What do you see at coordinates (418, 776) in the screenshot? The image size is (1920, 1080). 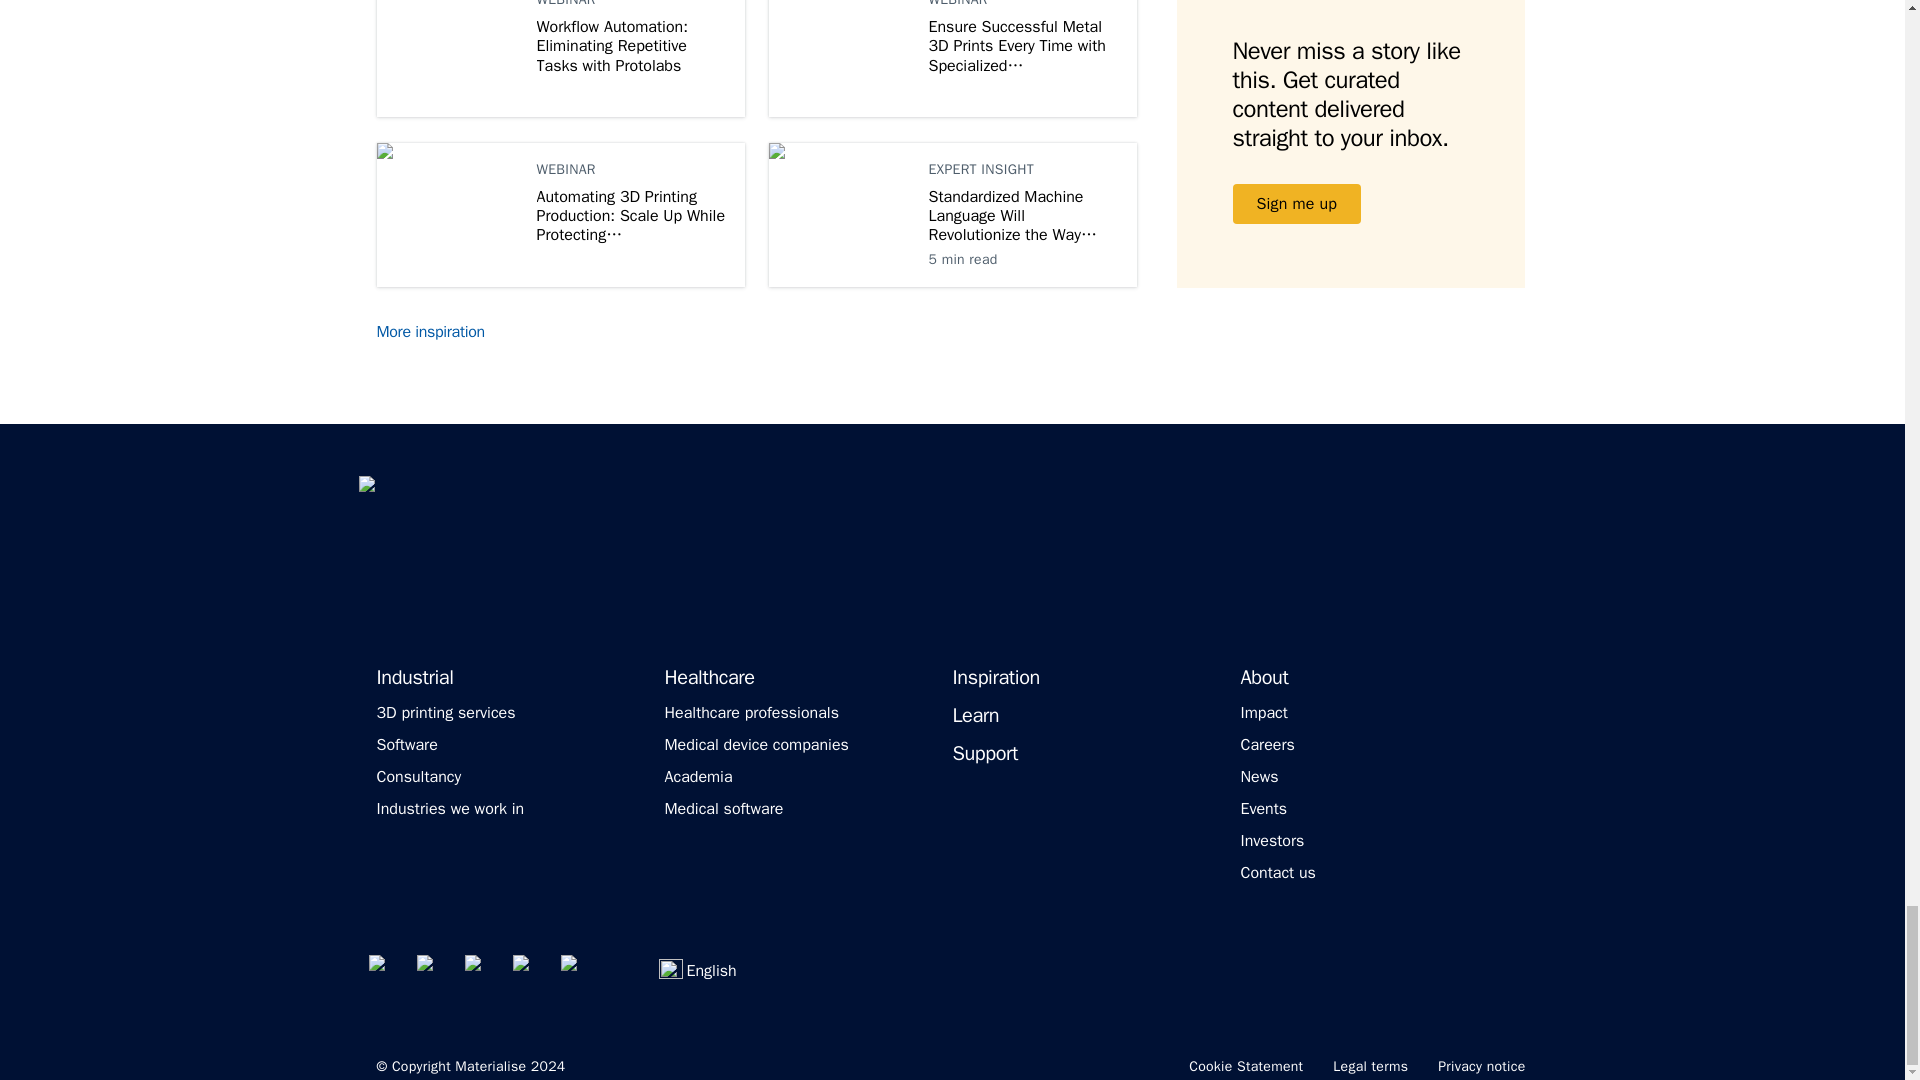 I see `Consultancy` at bounding box center [418, 776].